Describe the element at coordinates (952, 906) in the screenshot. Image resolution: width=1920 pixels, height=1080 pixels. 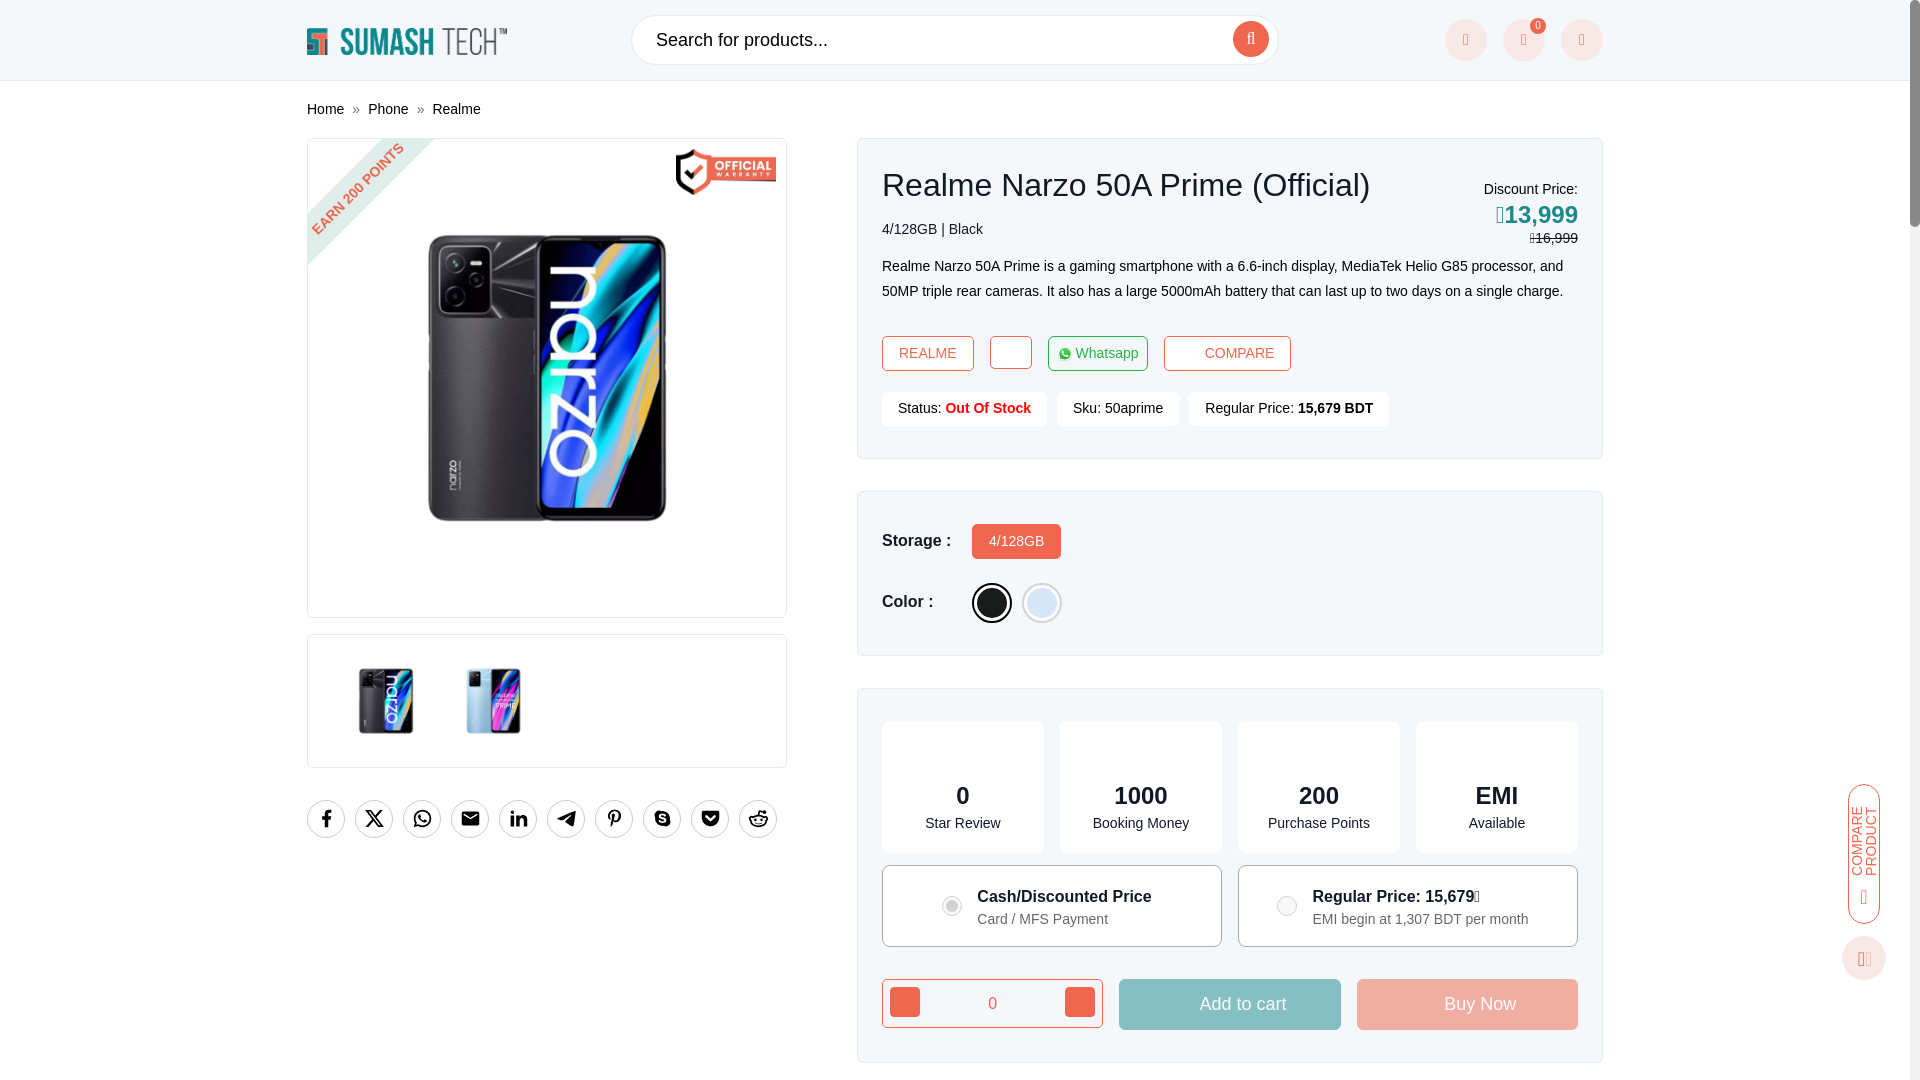
I see `1` at that location.